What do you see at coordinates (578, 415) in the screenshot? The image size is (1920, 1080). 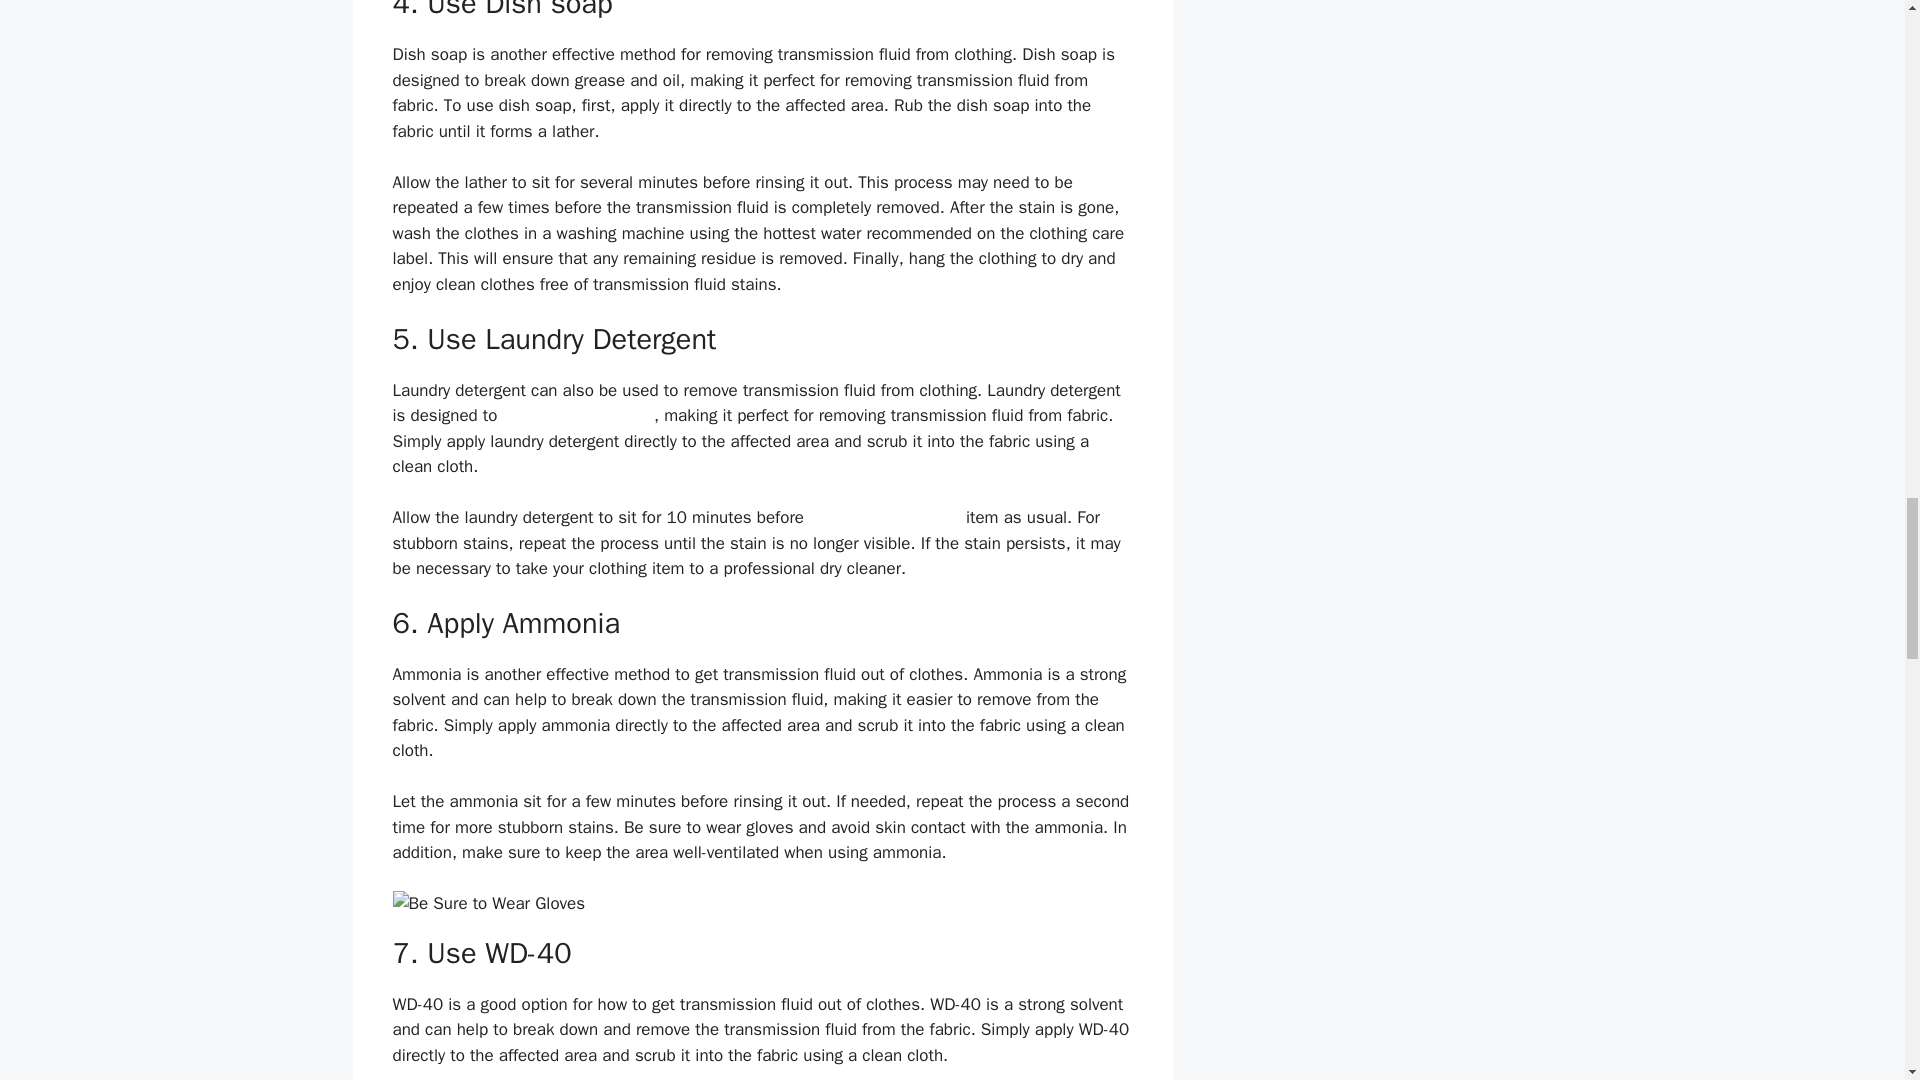 I see `remove tough stains` at bounding box center [578, 415].